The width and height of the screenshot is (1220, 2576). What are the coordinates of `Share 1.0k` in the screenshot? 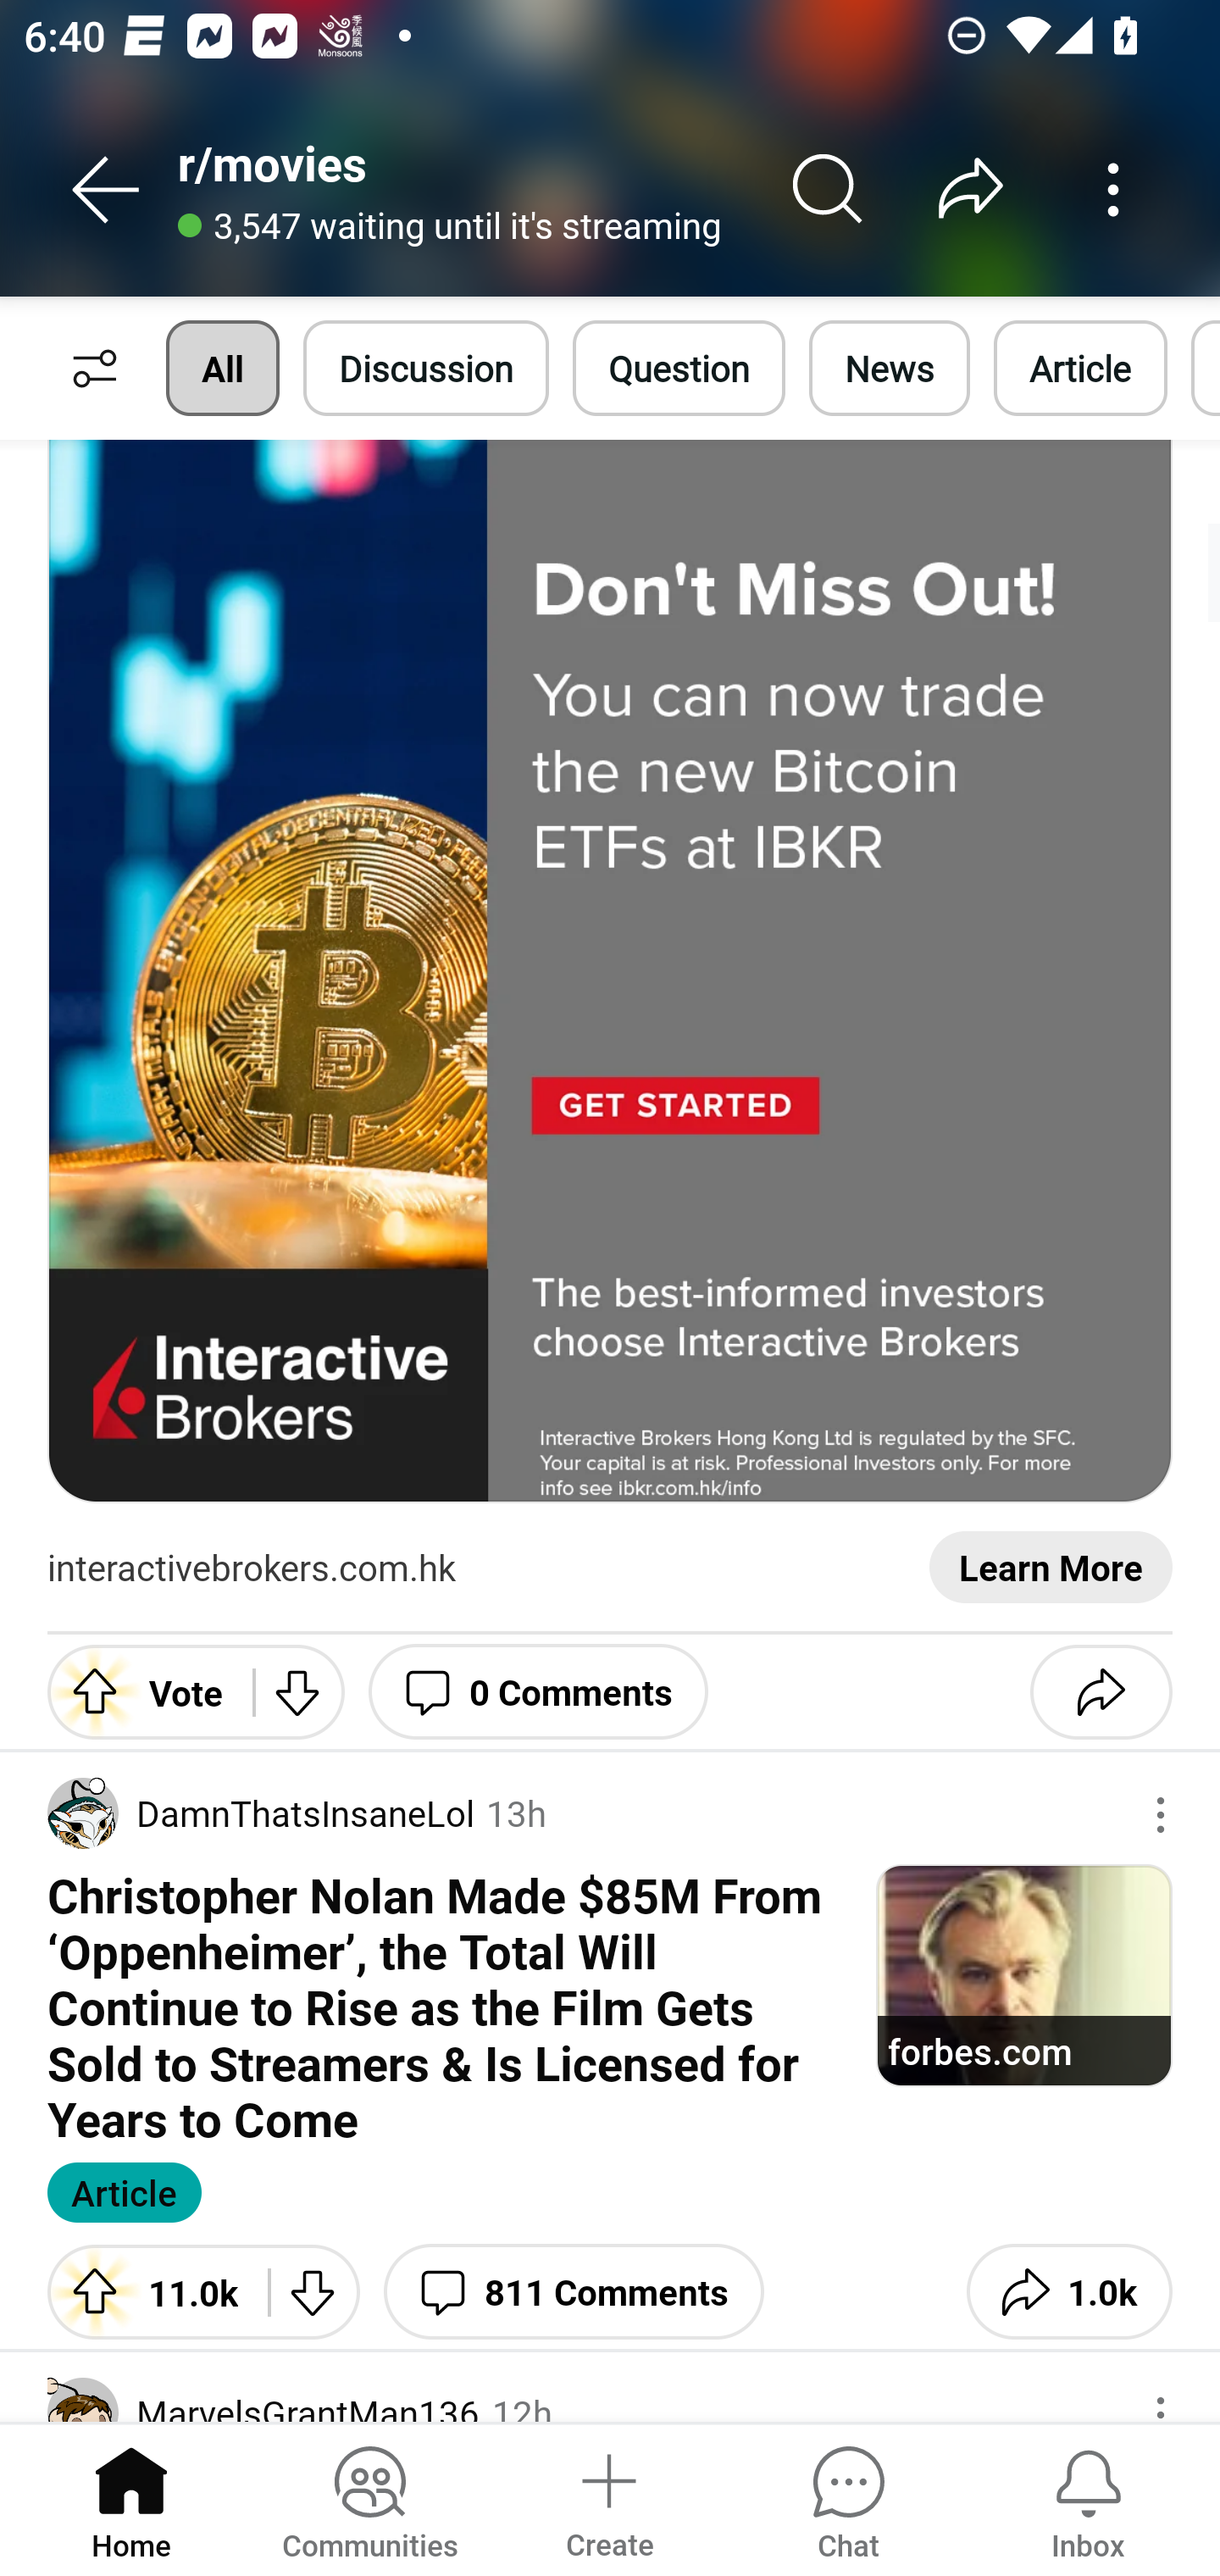 It's located at (1069, 2291).